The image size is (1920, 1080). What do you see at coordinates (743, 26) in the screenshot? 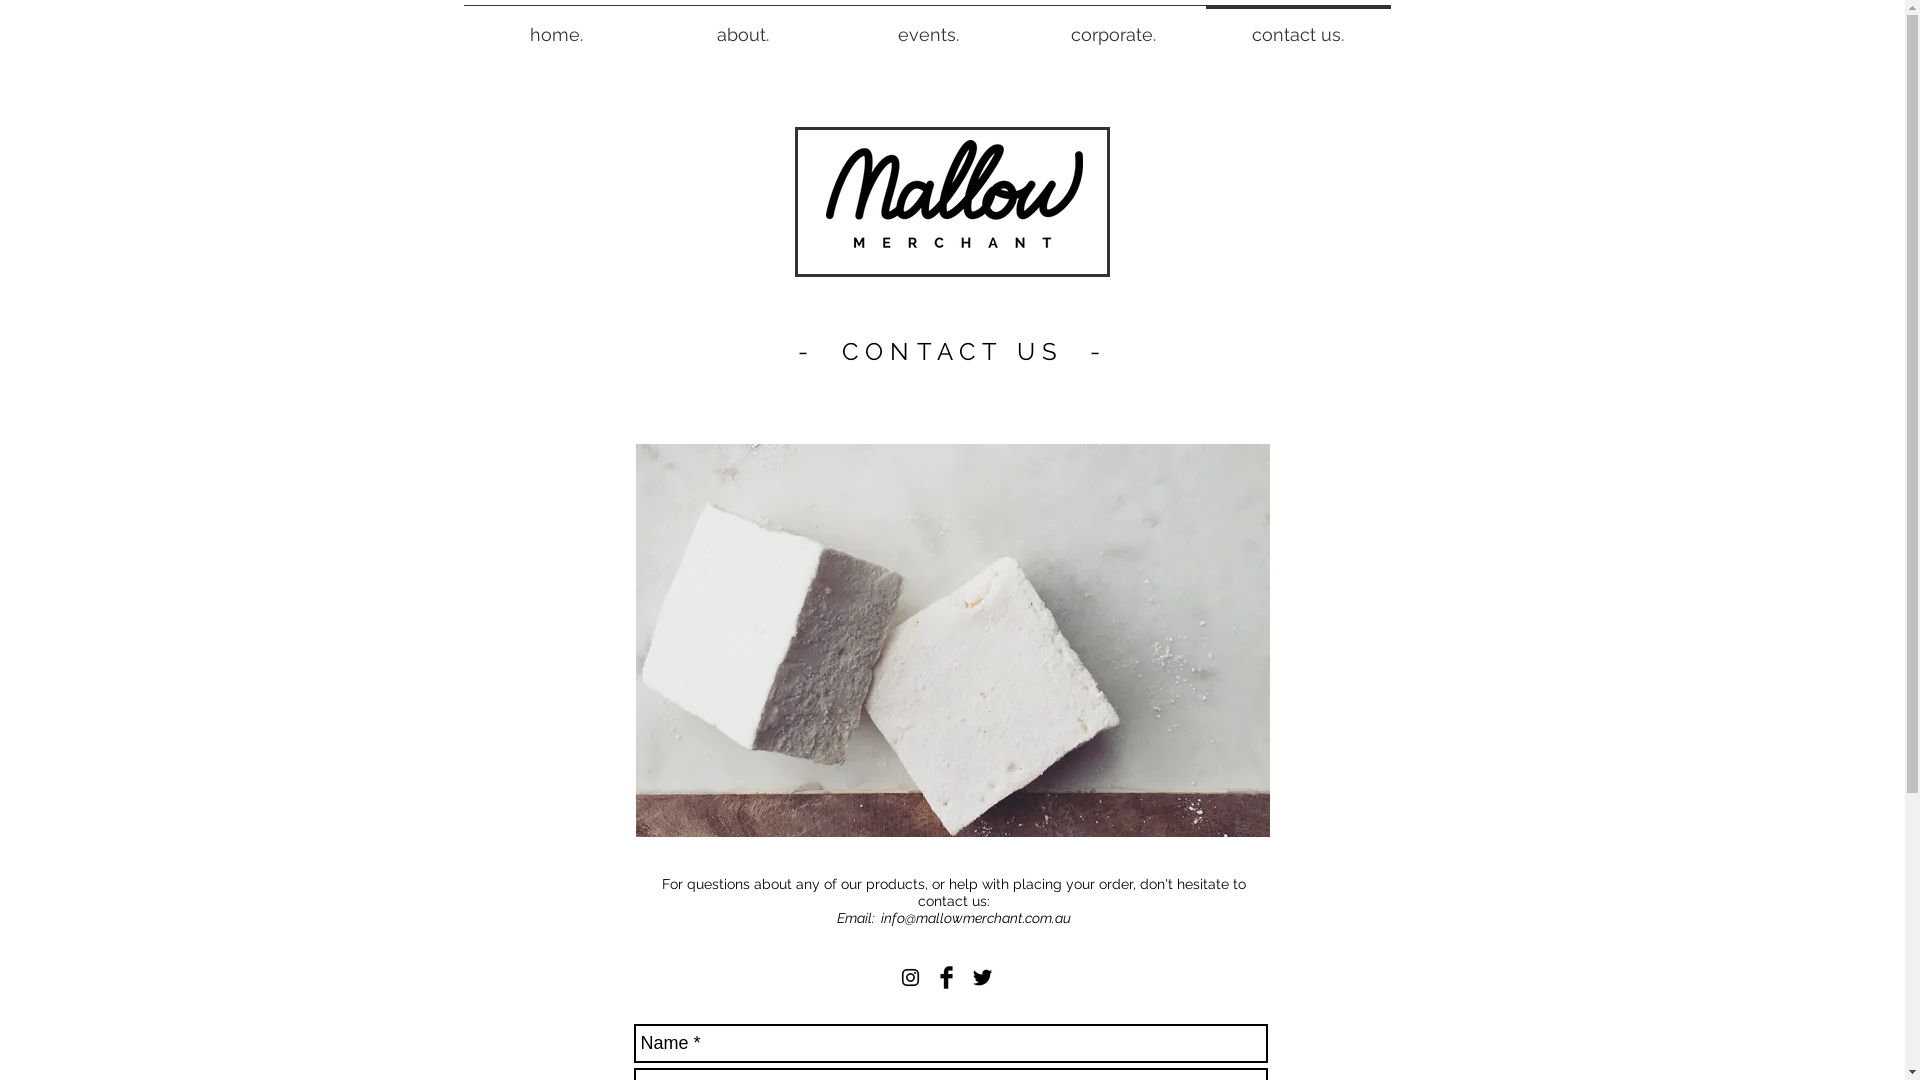
I see `about.` at bounding box center [743, 26].